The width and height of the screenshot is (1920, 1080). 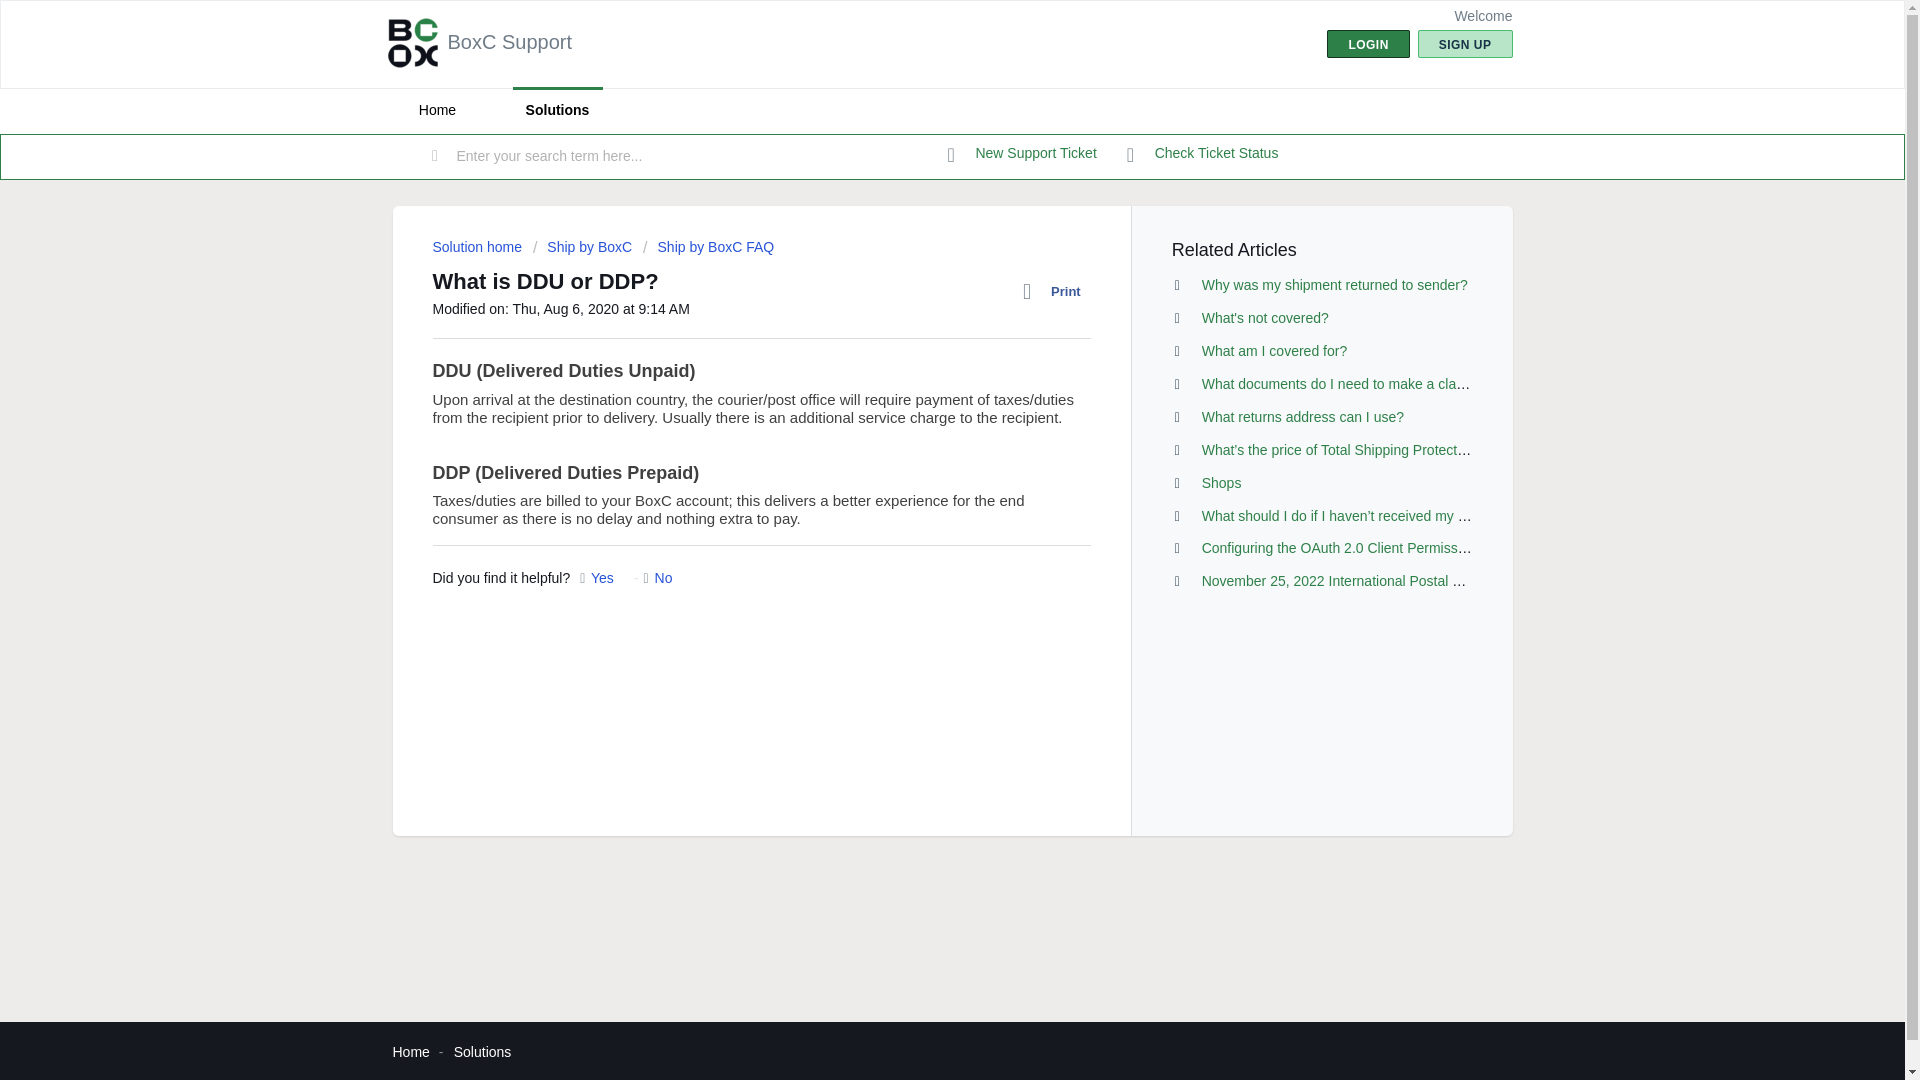 I want to click on SIGN UP, so click(x=1465, y=44).